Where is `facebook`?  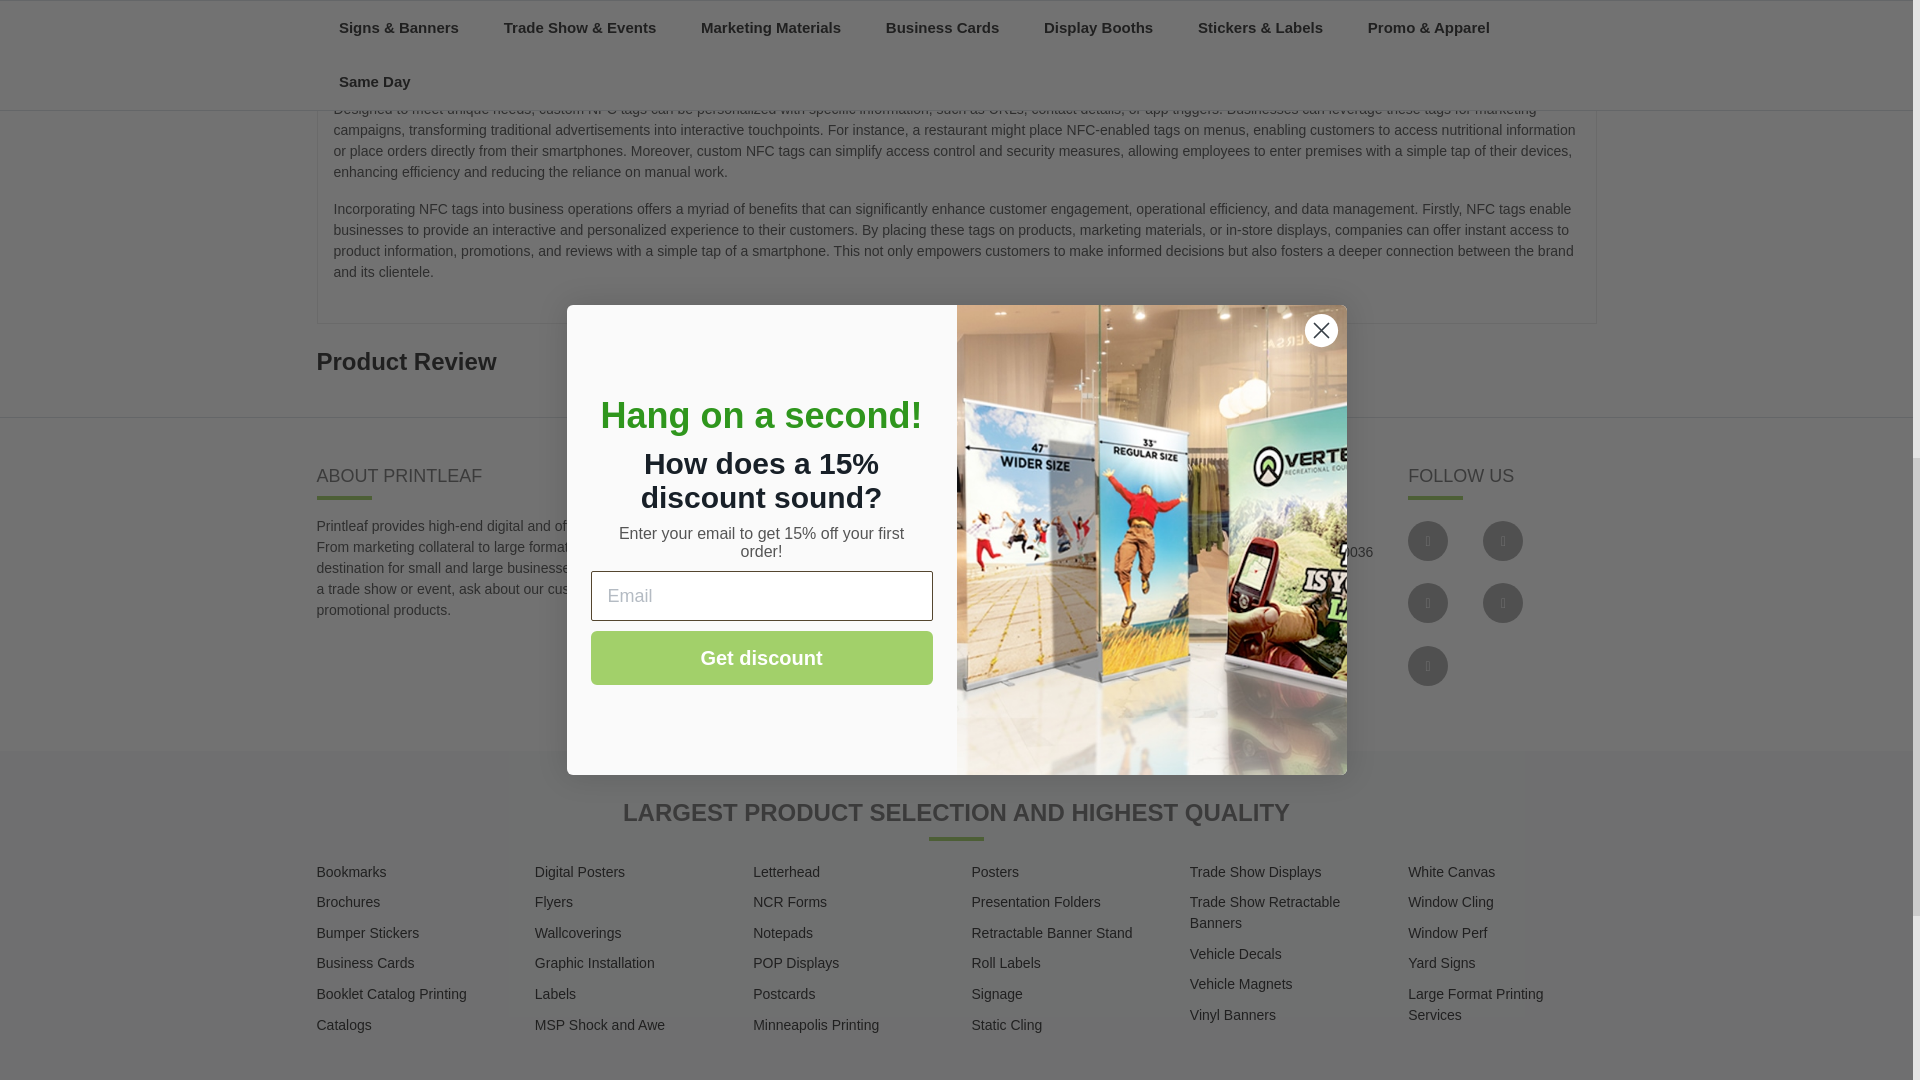 facebook is located at coordinates (1427, 540).